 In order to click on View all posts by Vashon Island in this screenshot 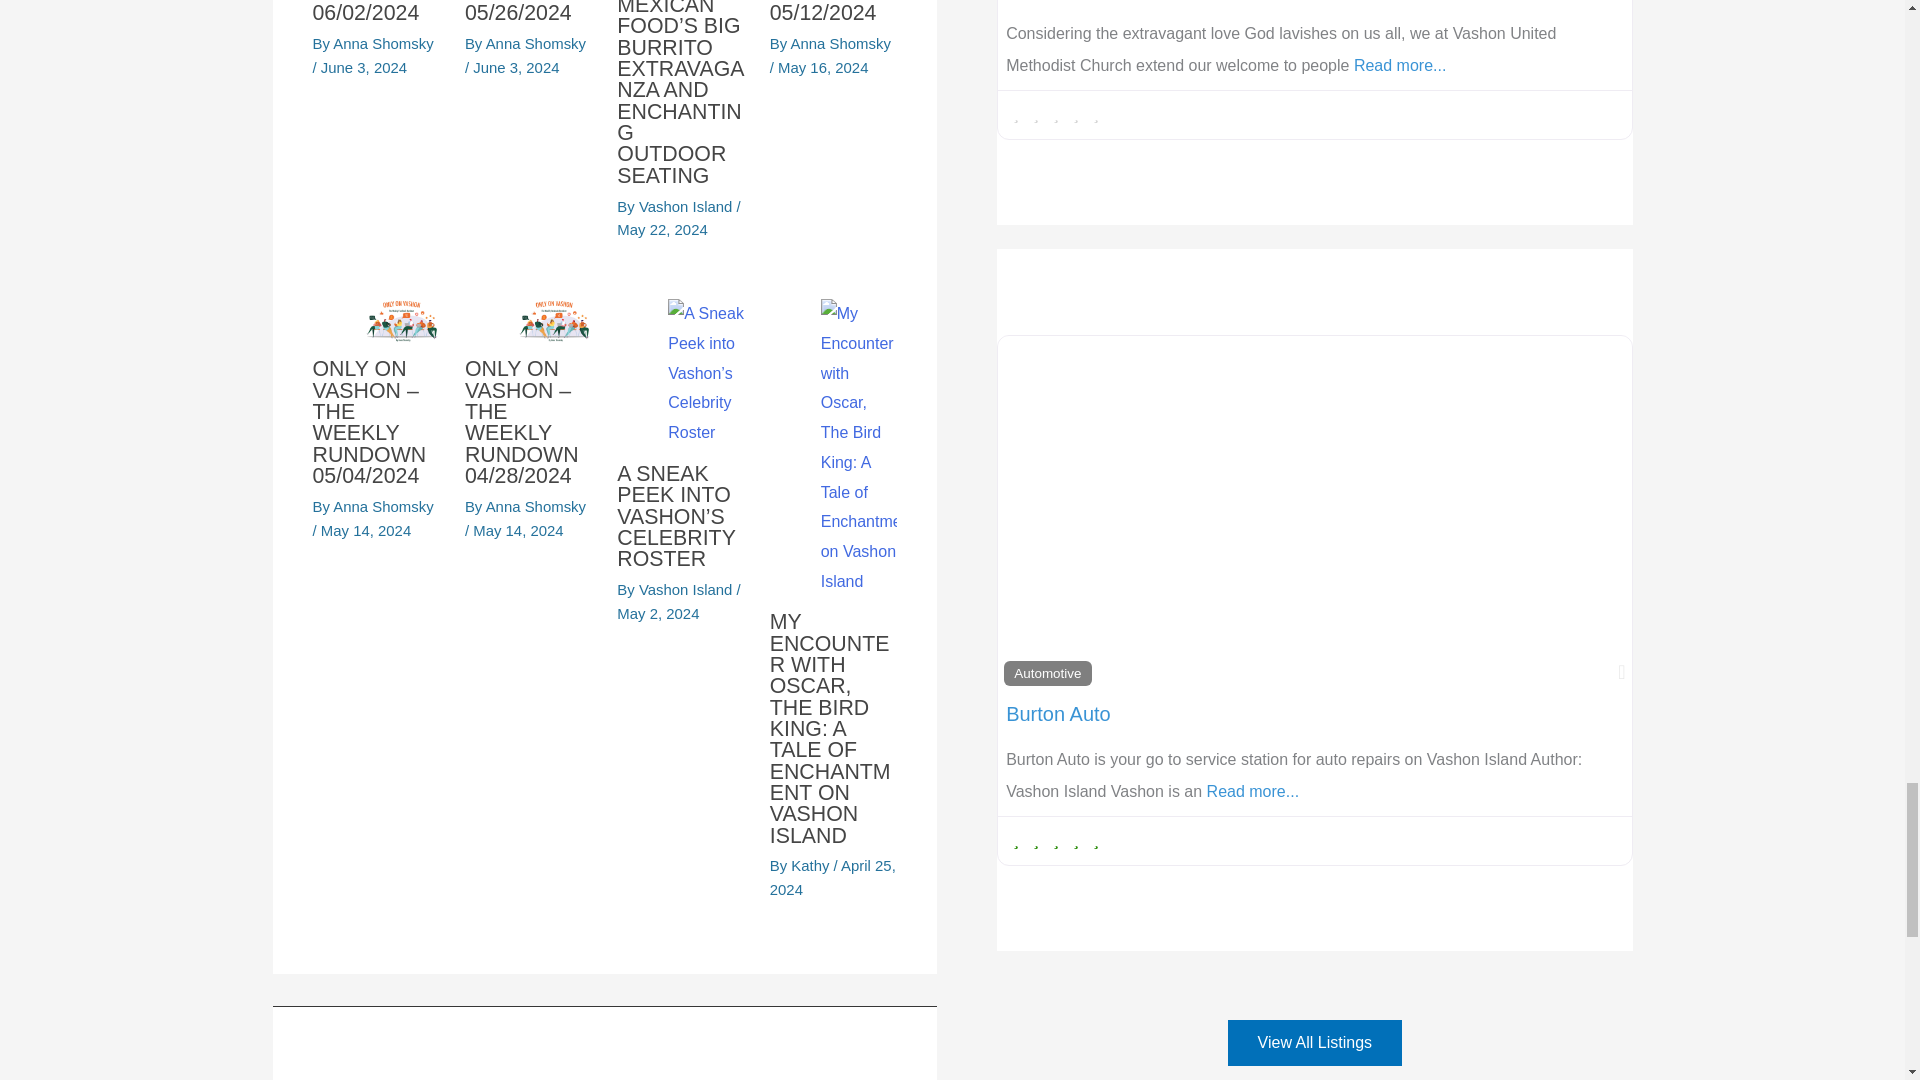, I will do `click(688, 206)`.